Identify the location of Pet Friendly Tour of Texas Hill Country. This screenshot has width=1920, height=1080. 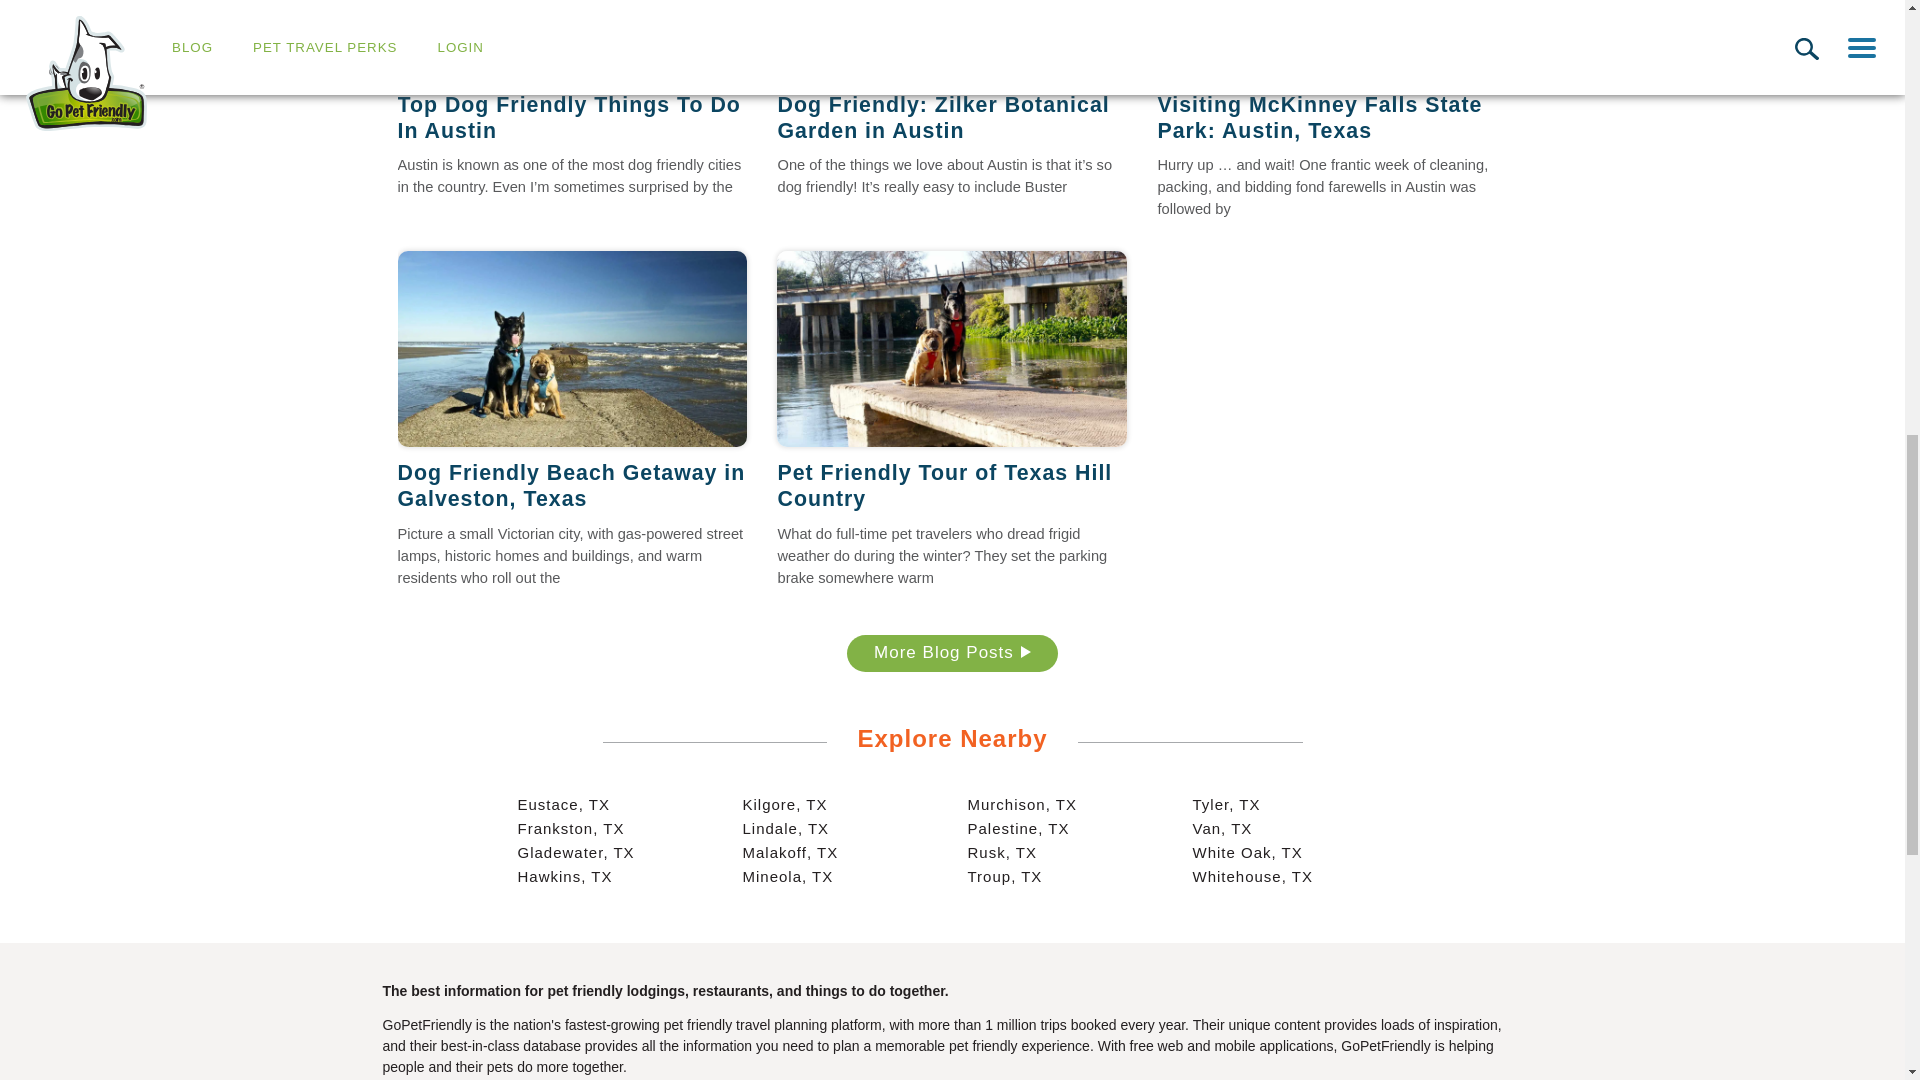
(952, 348).